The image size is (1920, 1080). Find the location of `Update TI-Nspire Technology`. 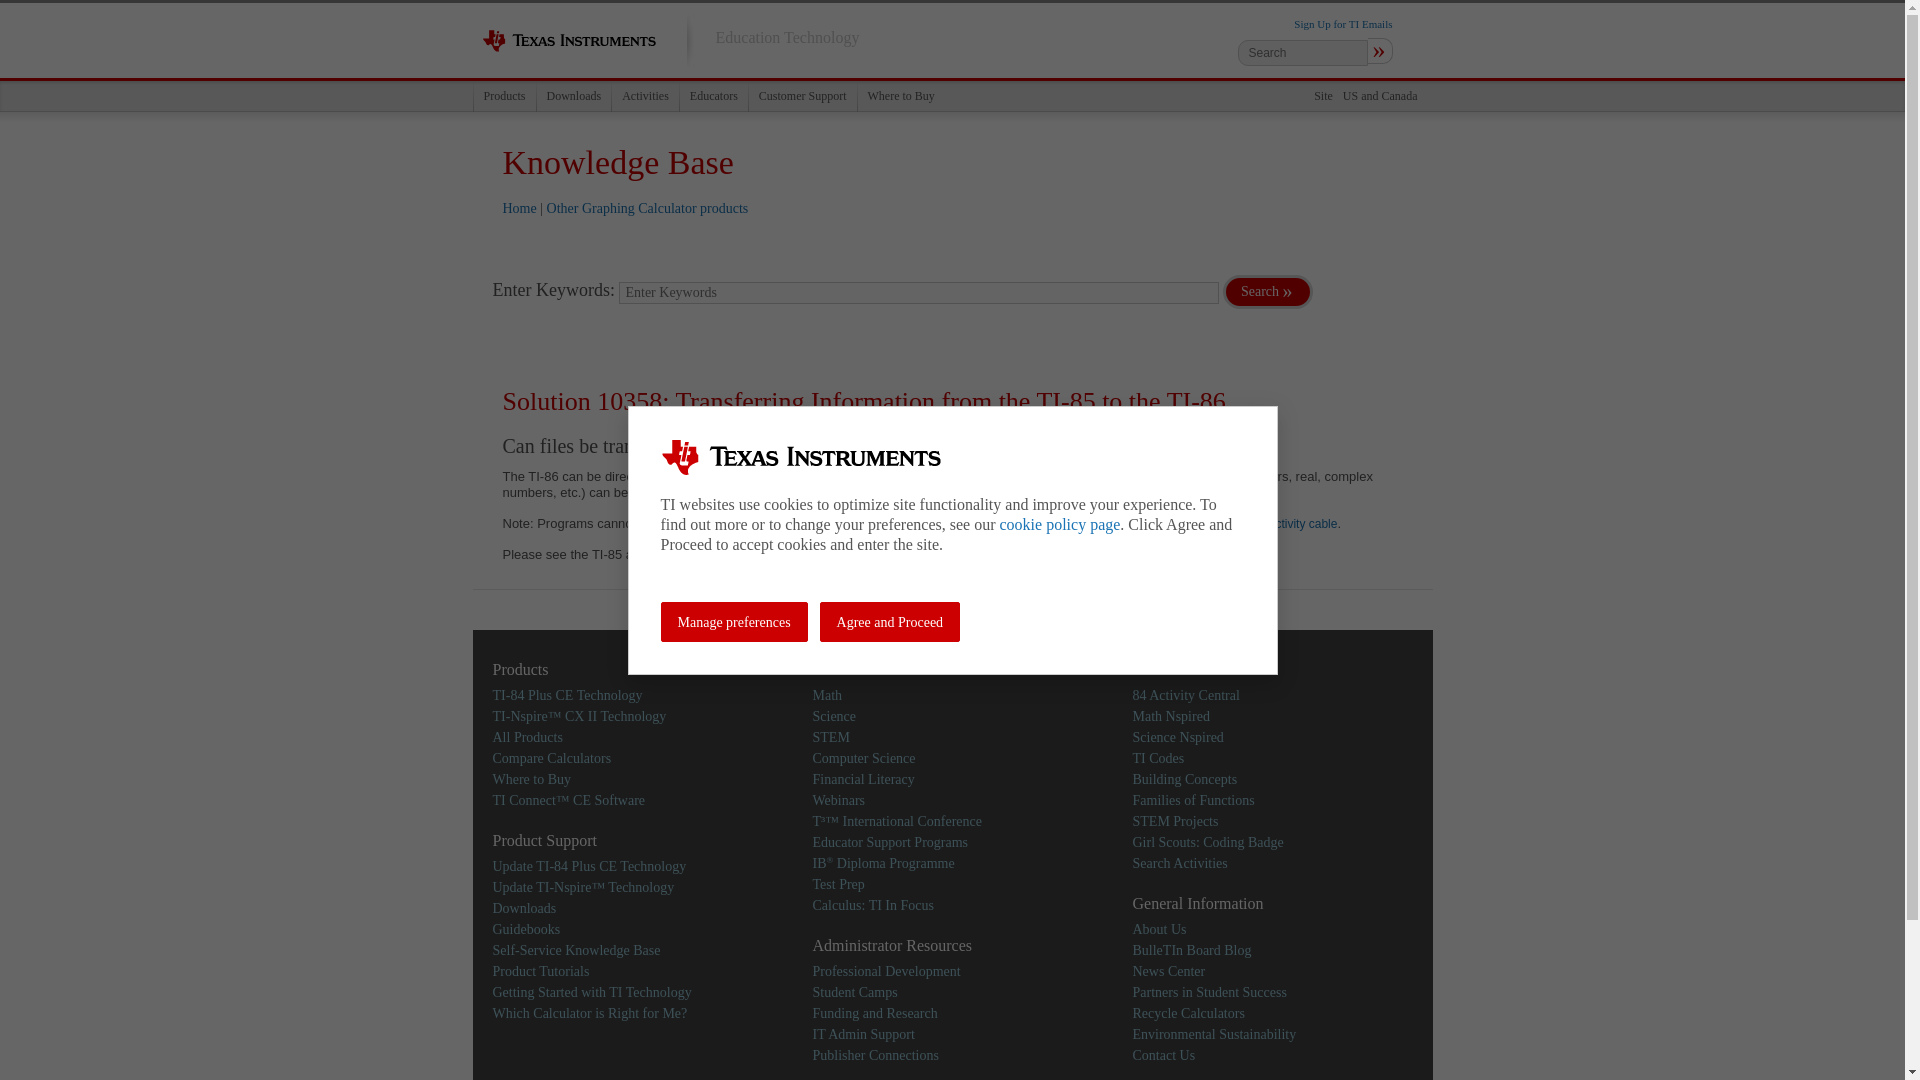

Update TI-Nspire Technology is located at coordinates (582, 888).